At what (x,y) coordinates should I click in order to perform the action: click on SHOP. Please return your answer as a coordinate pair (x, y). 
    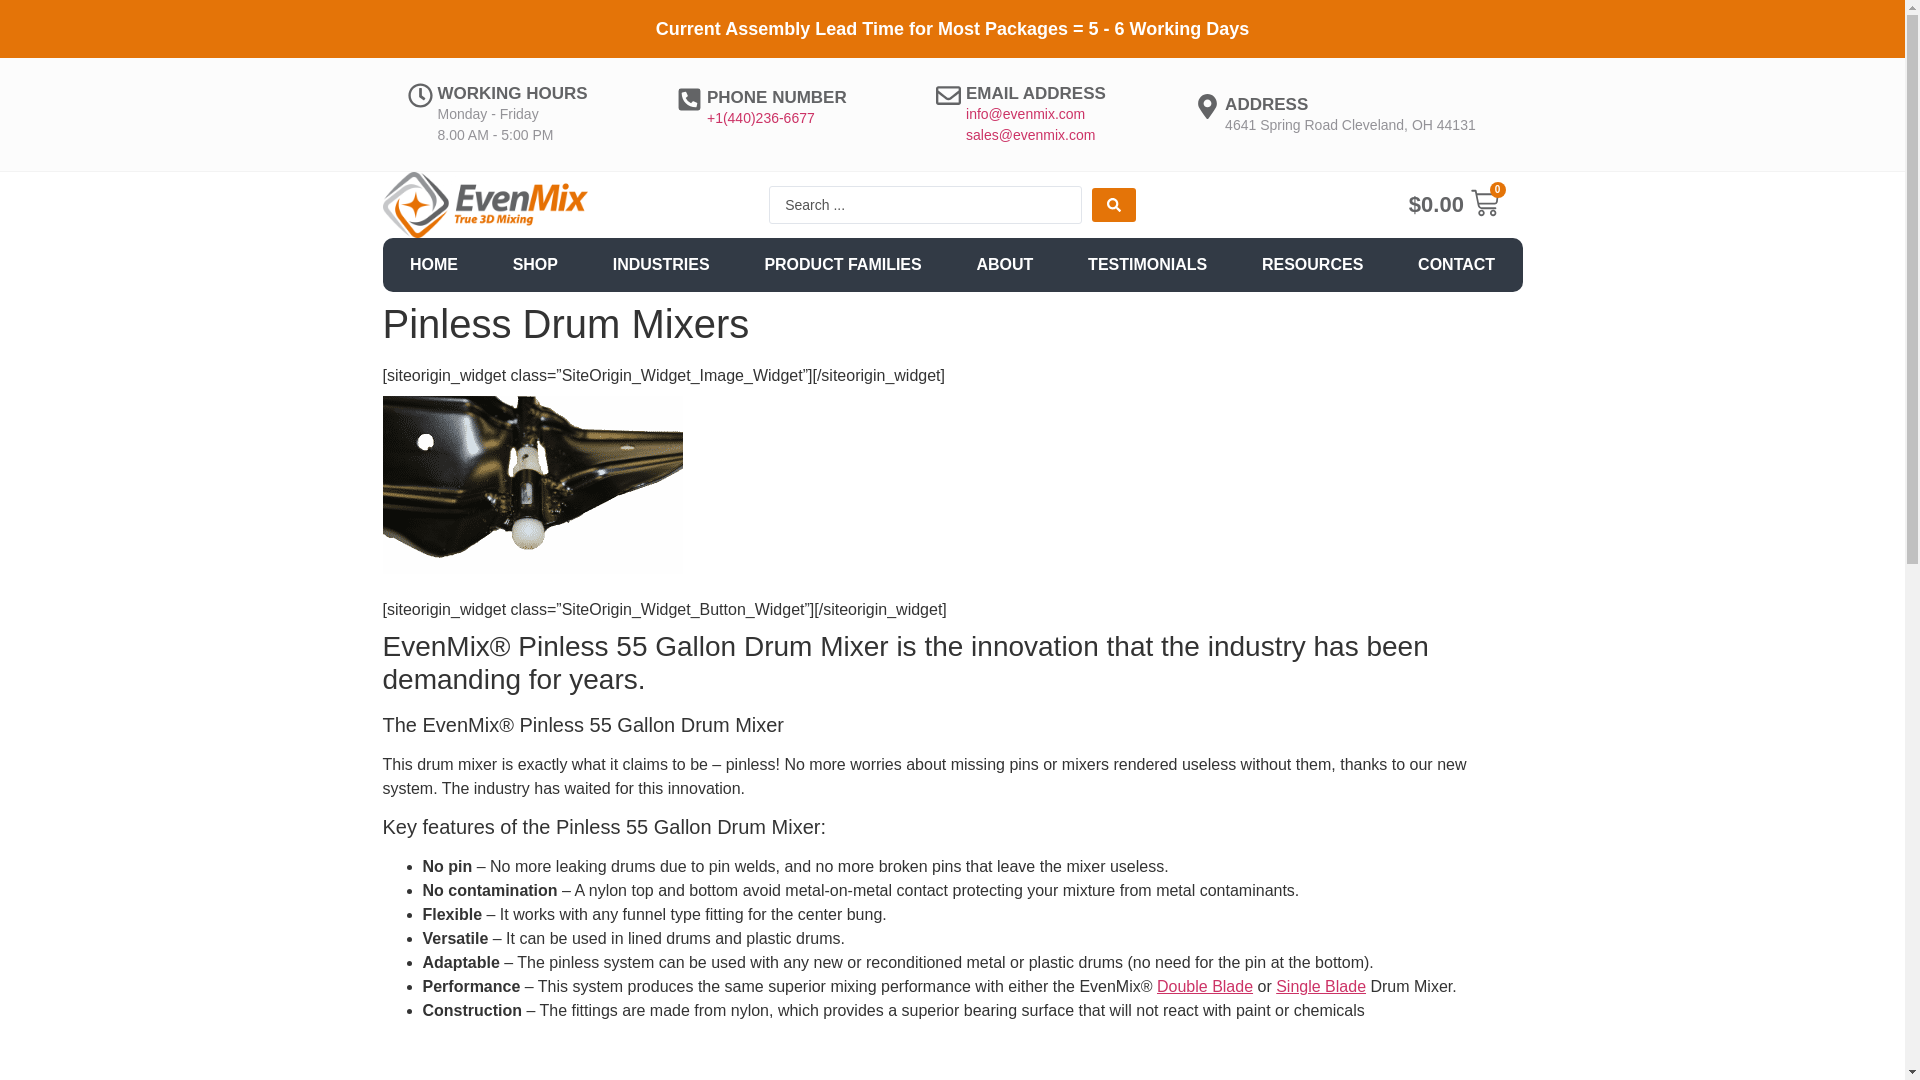
    Looking at the image, I should click on (535, 264).